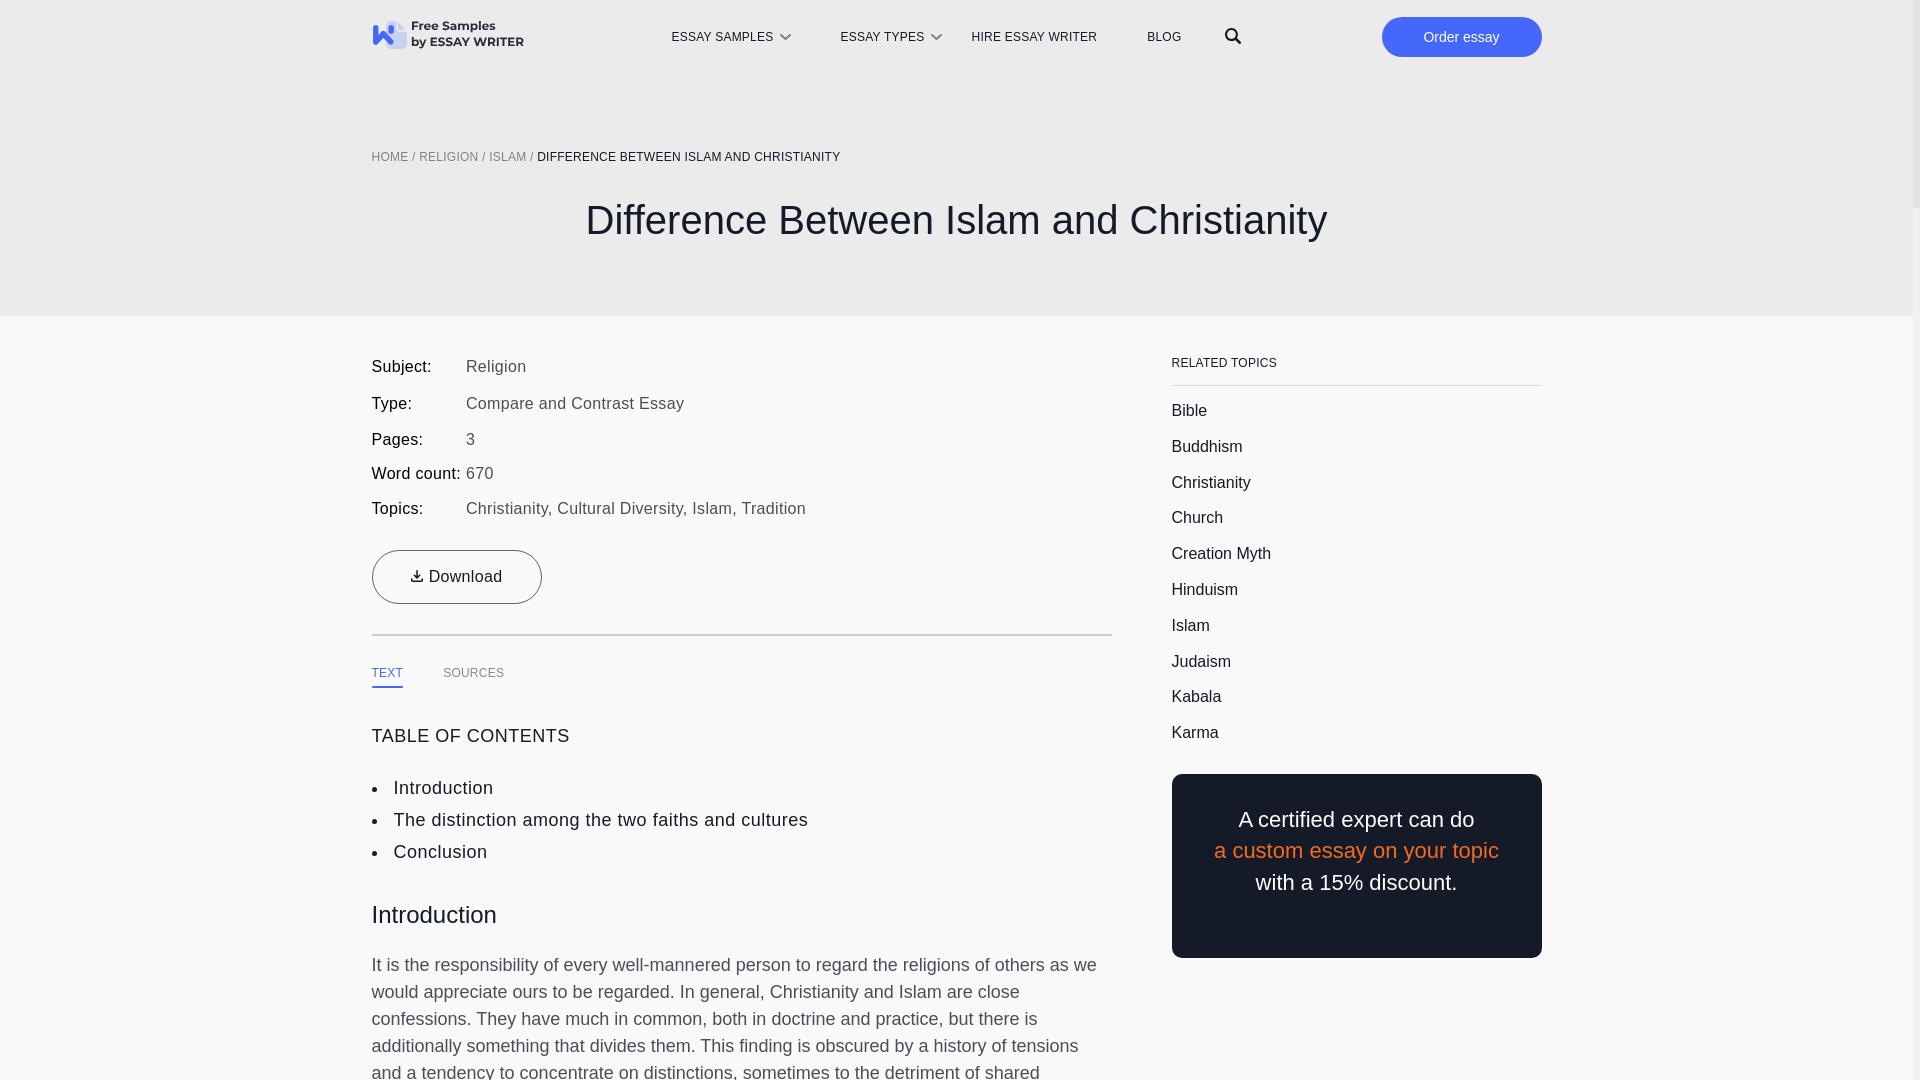 The image size is (1920, 1080). I want to click on ESSAY SAMPLES, so click(720, 37).